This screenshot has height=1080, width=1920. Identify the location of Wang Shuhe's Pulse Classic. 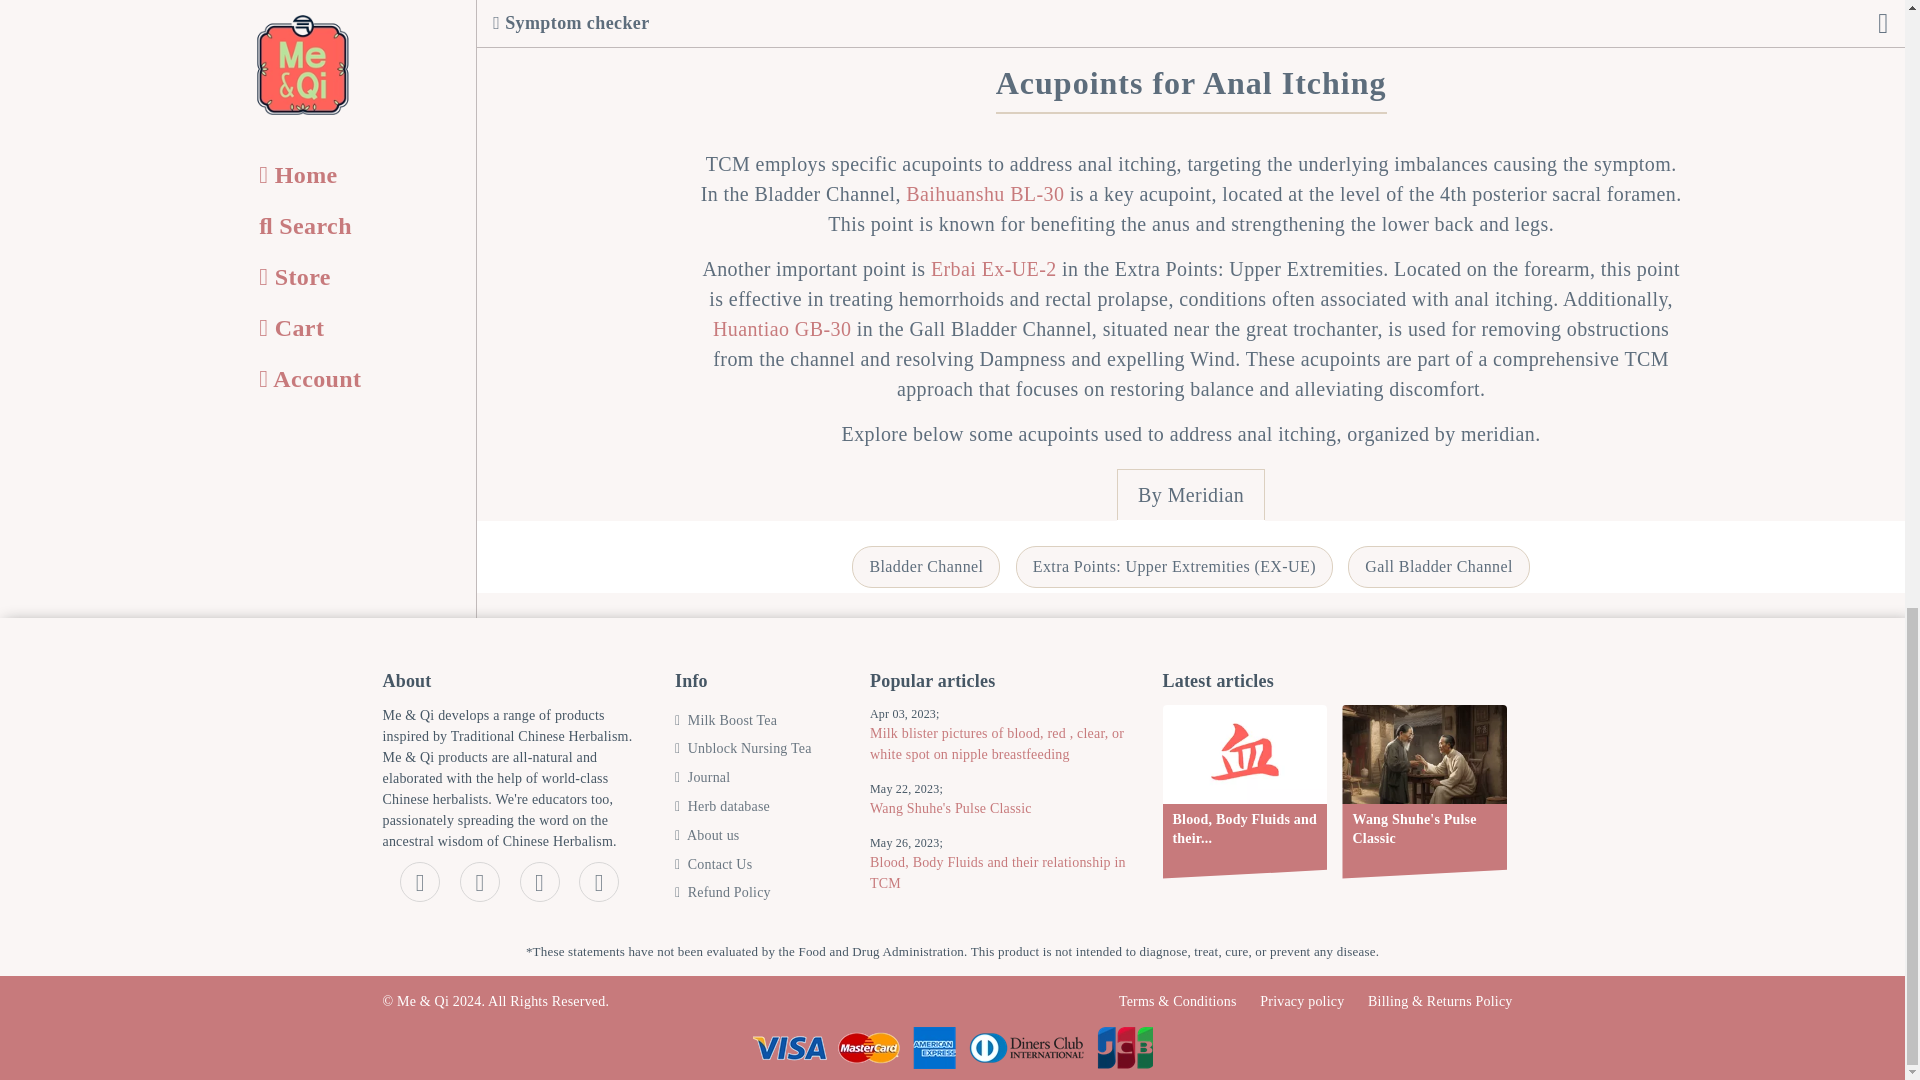
(1000, 816).